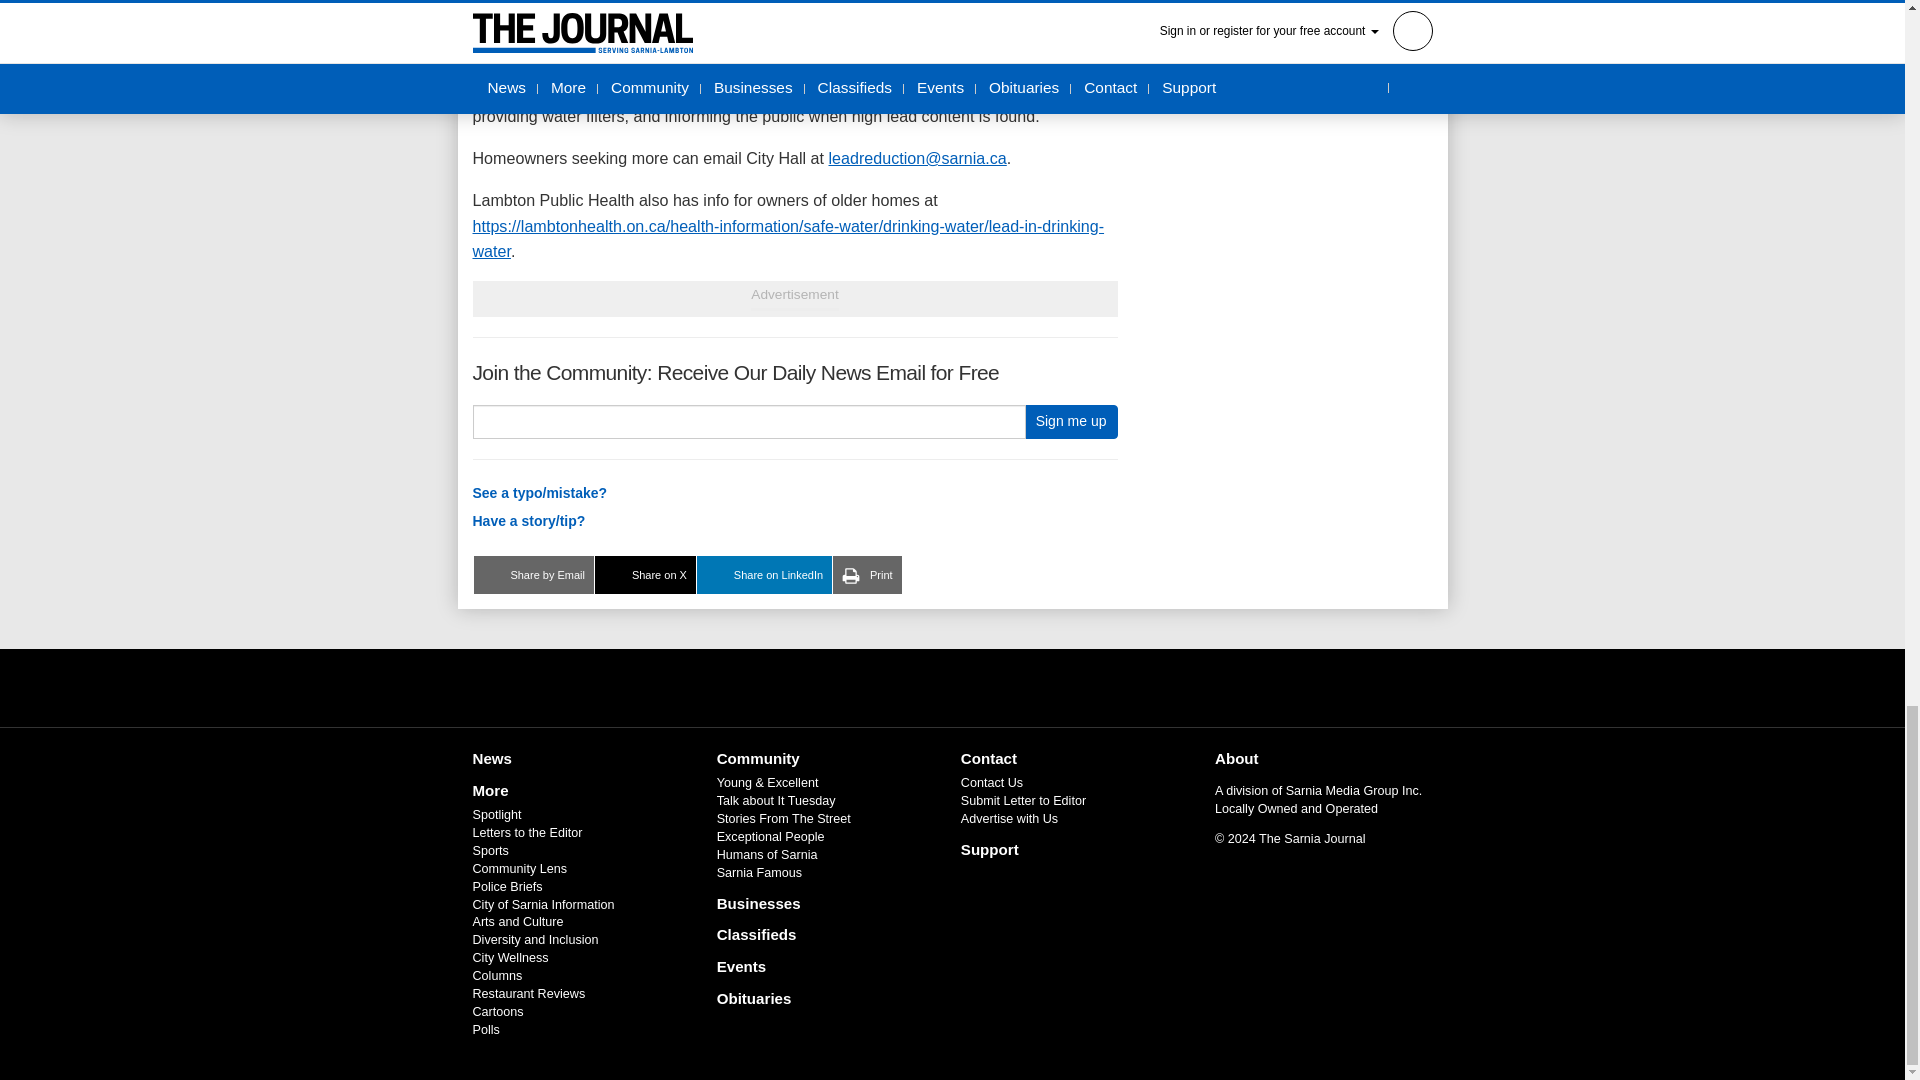 Image resolution: width=1920 pixels, height=1080 pixels. Describe the element at coordinates (1071, 422) in the screenshot. I see `Sign me up` at that location.